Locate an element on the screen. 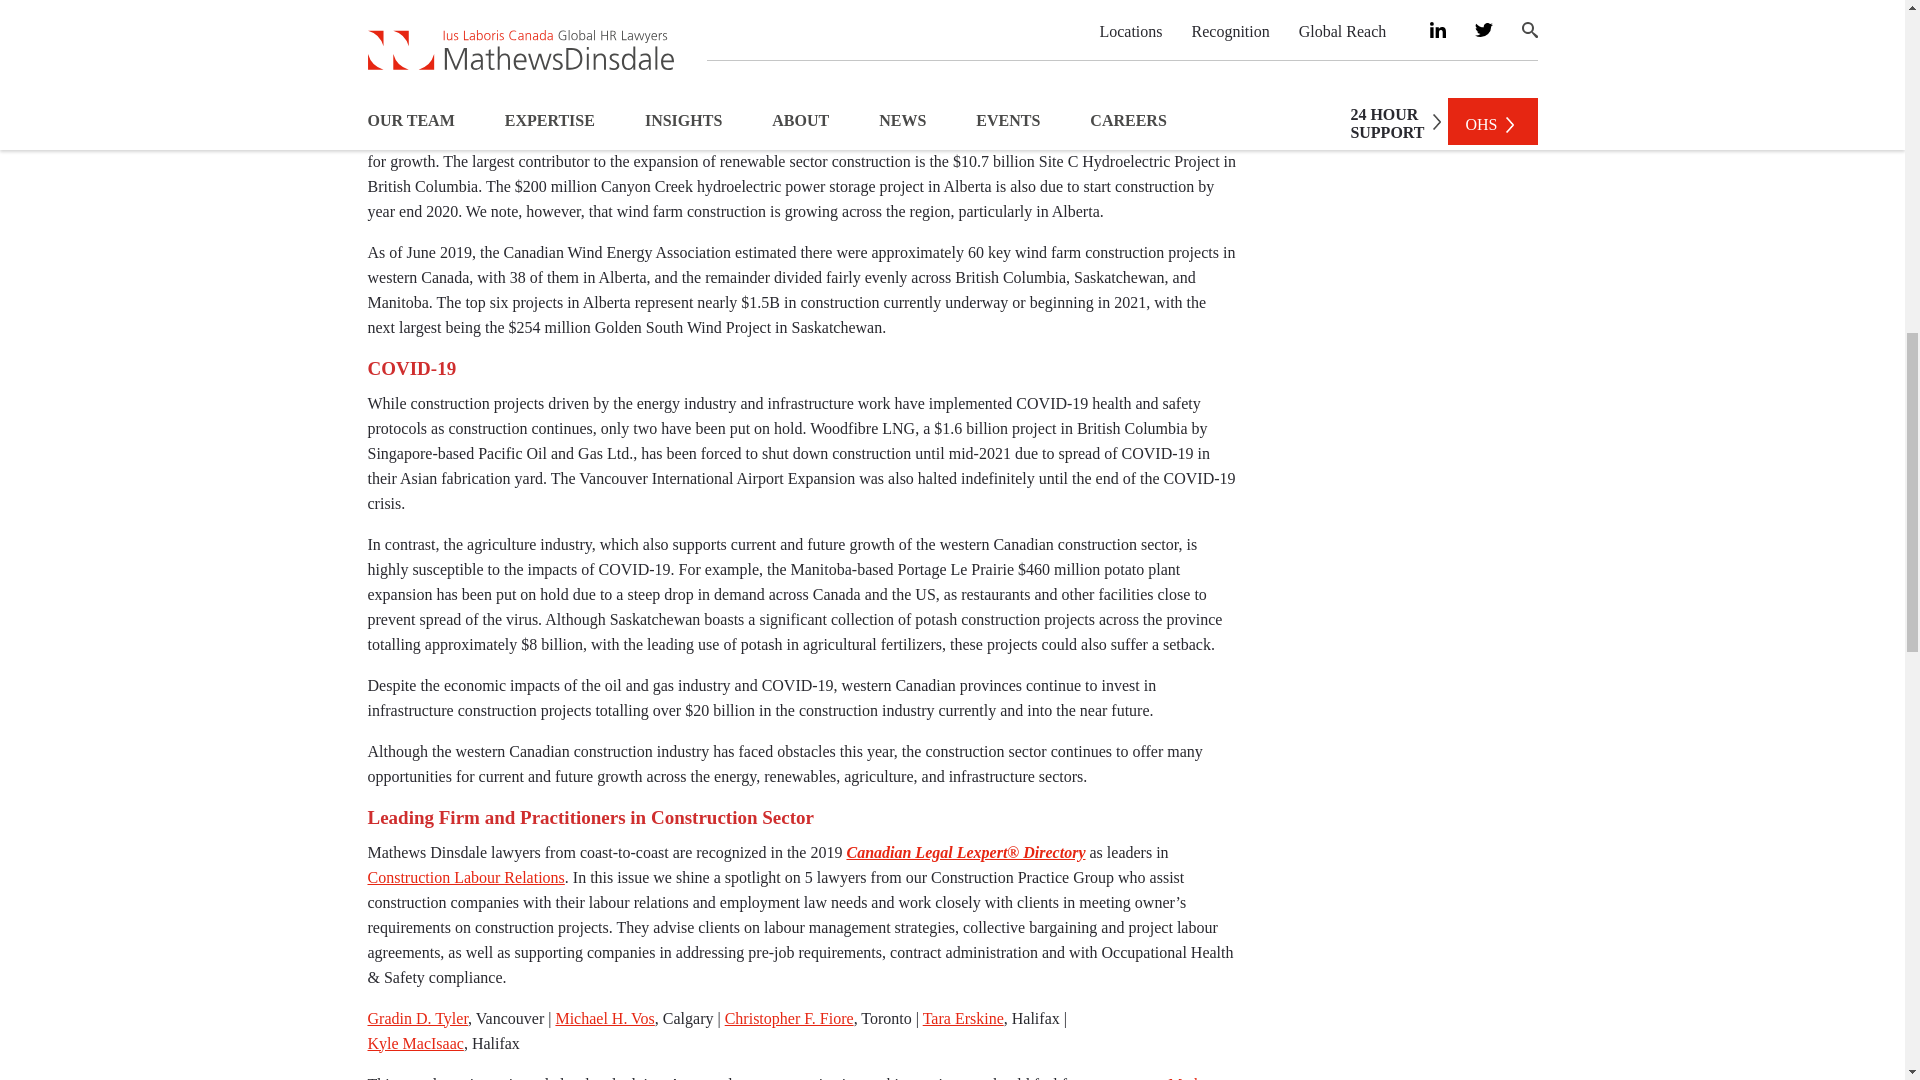 The width and height of the screenshot is (1920, 1080). Tara Erskine is located at coordinates (964, 1018).